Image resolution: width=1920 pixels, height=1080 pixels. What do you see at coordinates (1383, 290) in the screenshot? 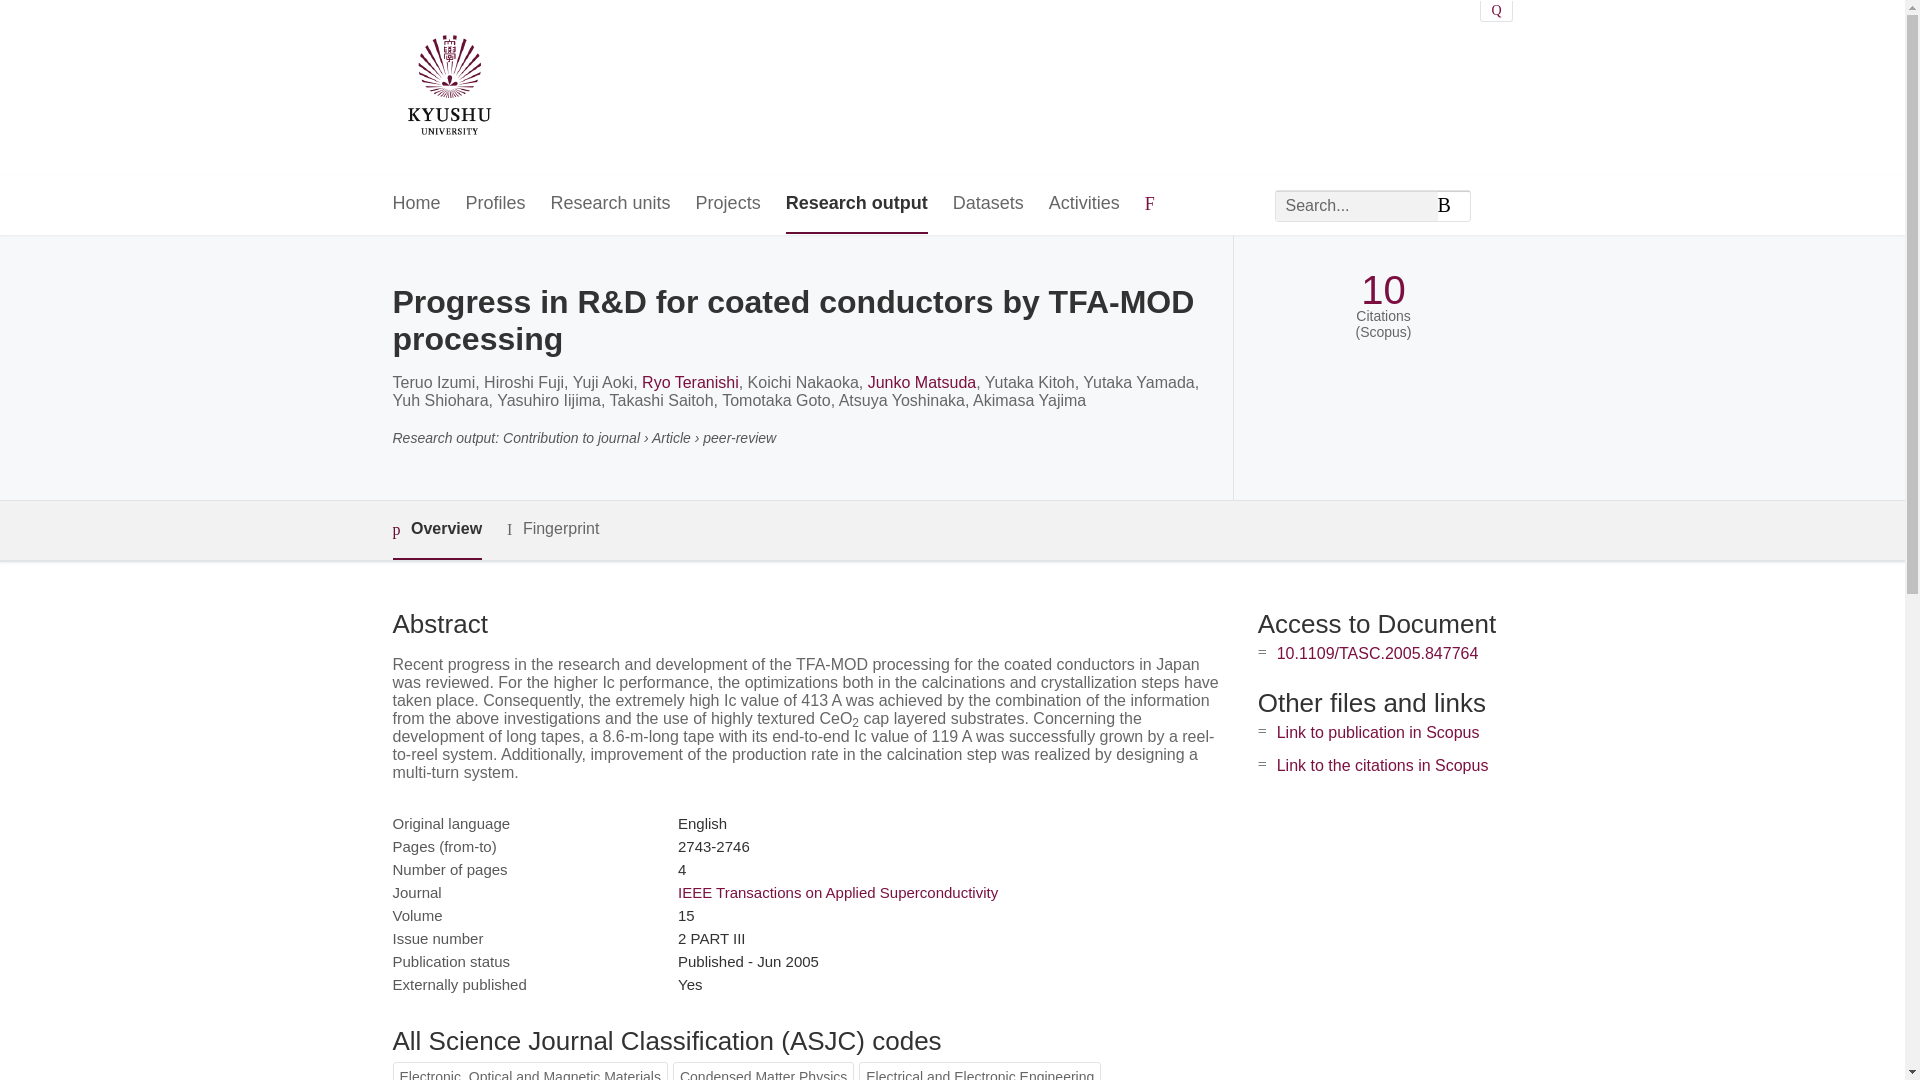
I see `10` at bounding box center [1383, 290].